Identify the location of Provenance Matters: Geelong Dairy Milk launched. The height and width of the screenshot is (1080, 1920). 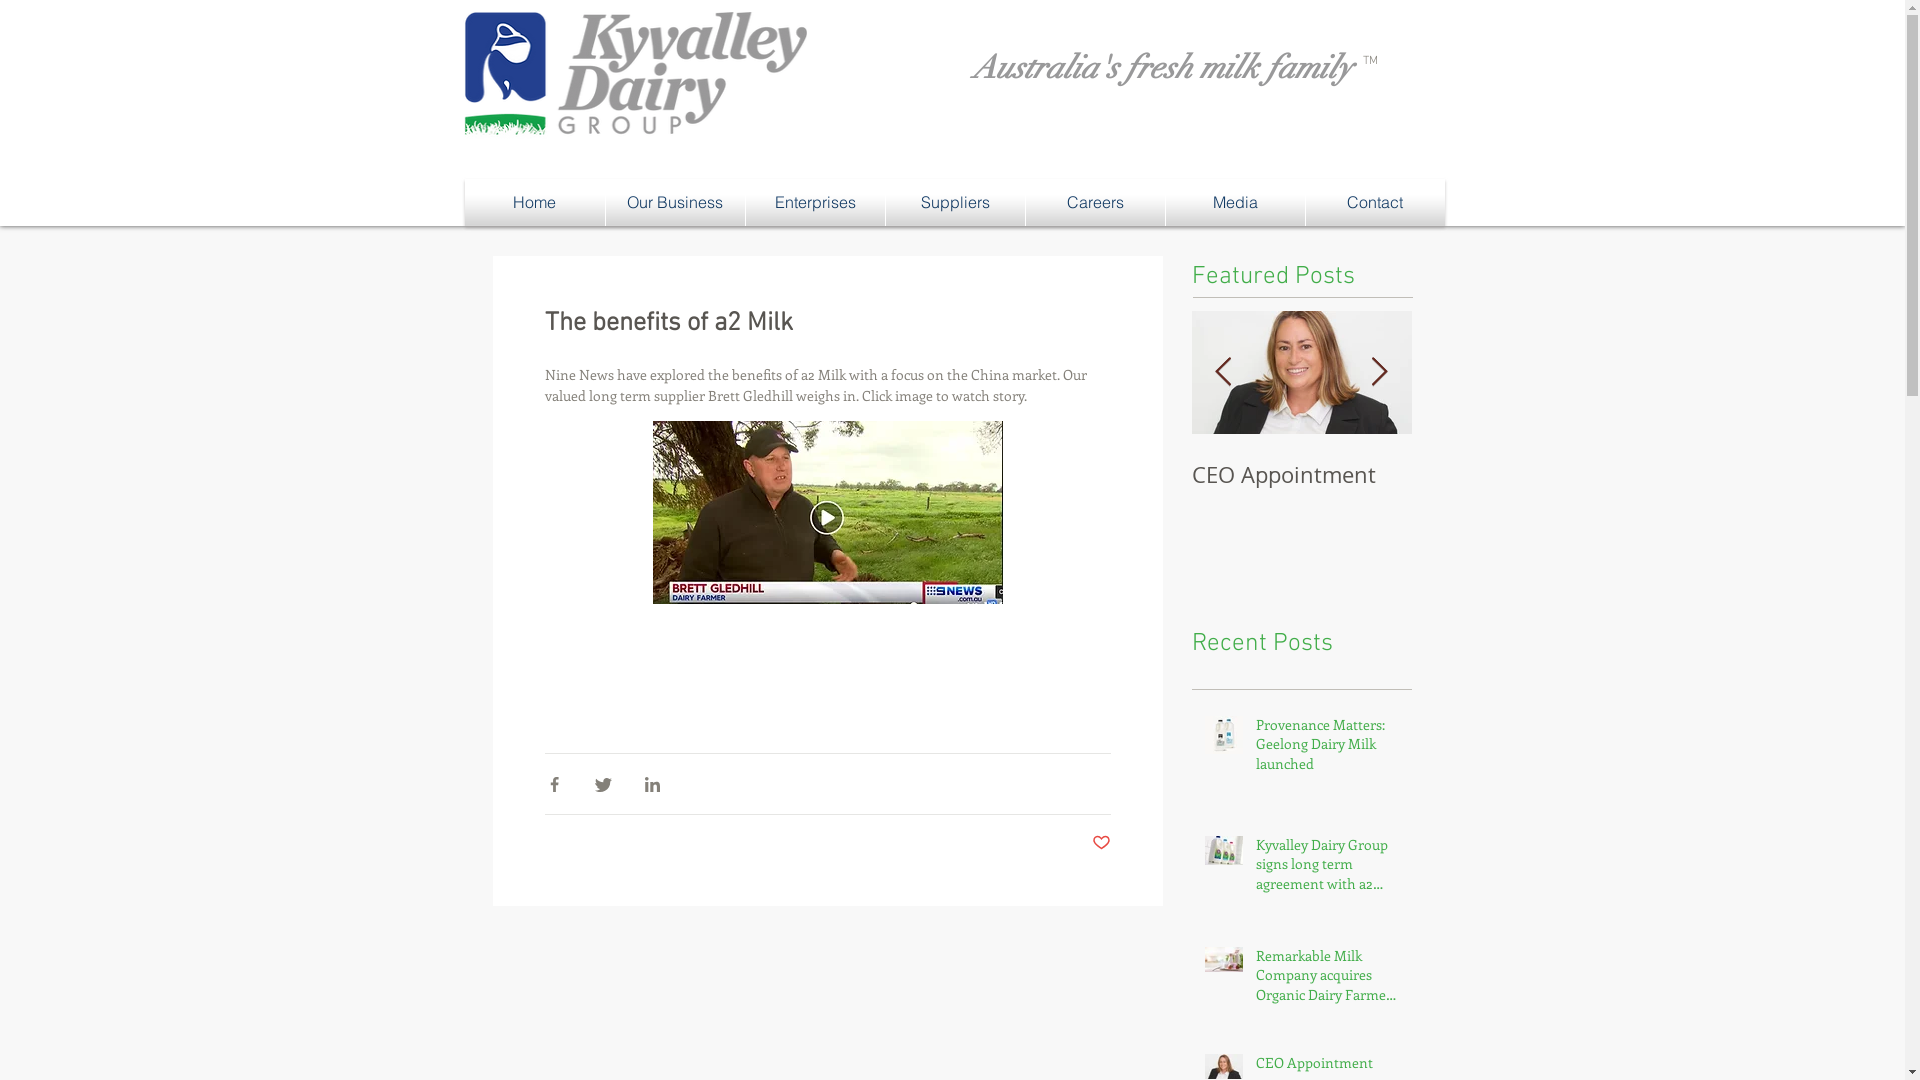
(1328, 748).